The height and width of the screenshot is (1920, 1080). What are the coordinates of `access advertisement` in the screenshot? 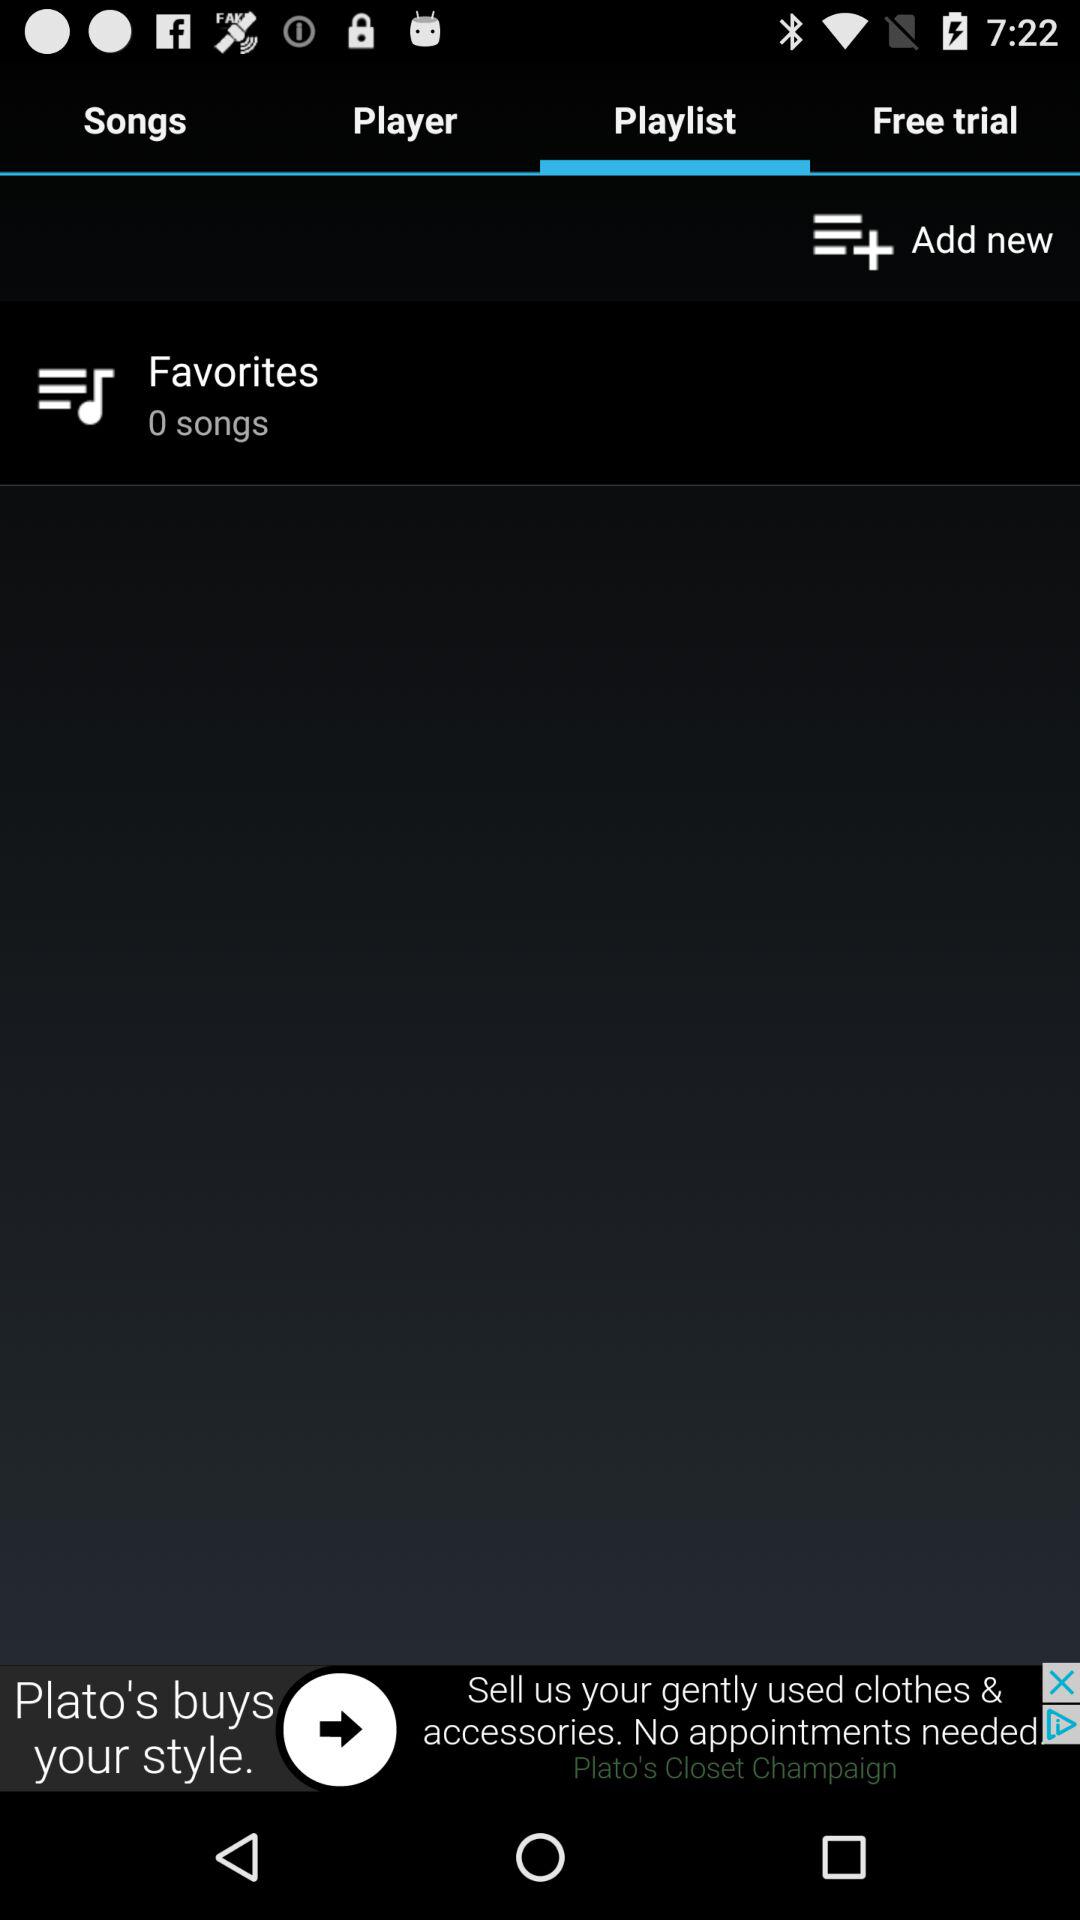 It's located at (540, 1728).